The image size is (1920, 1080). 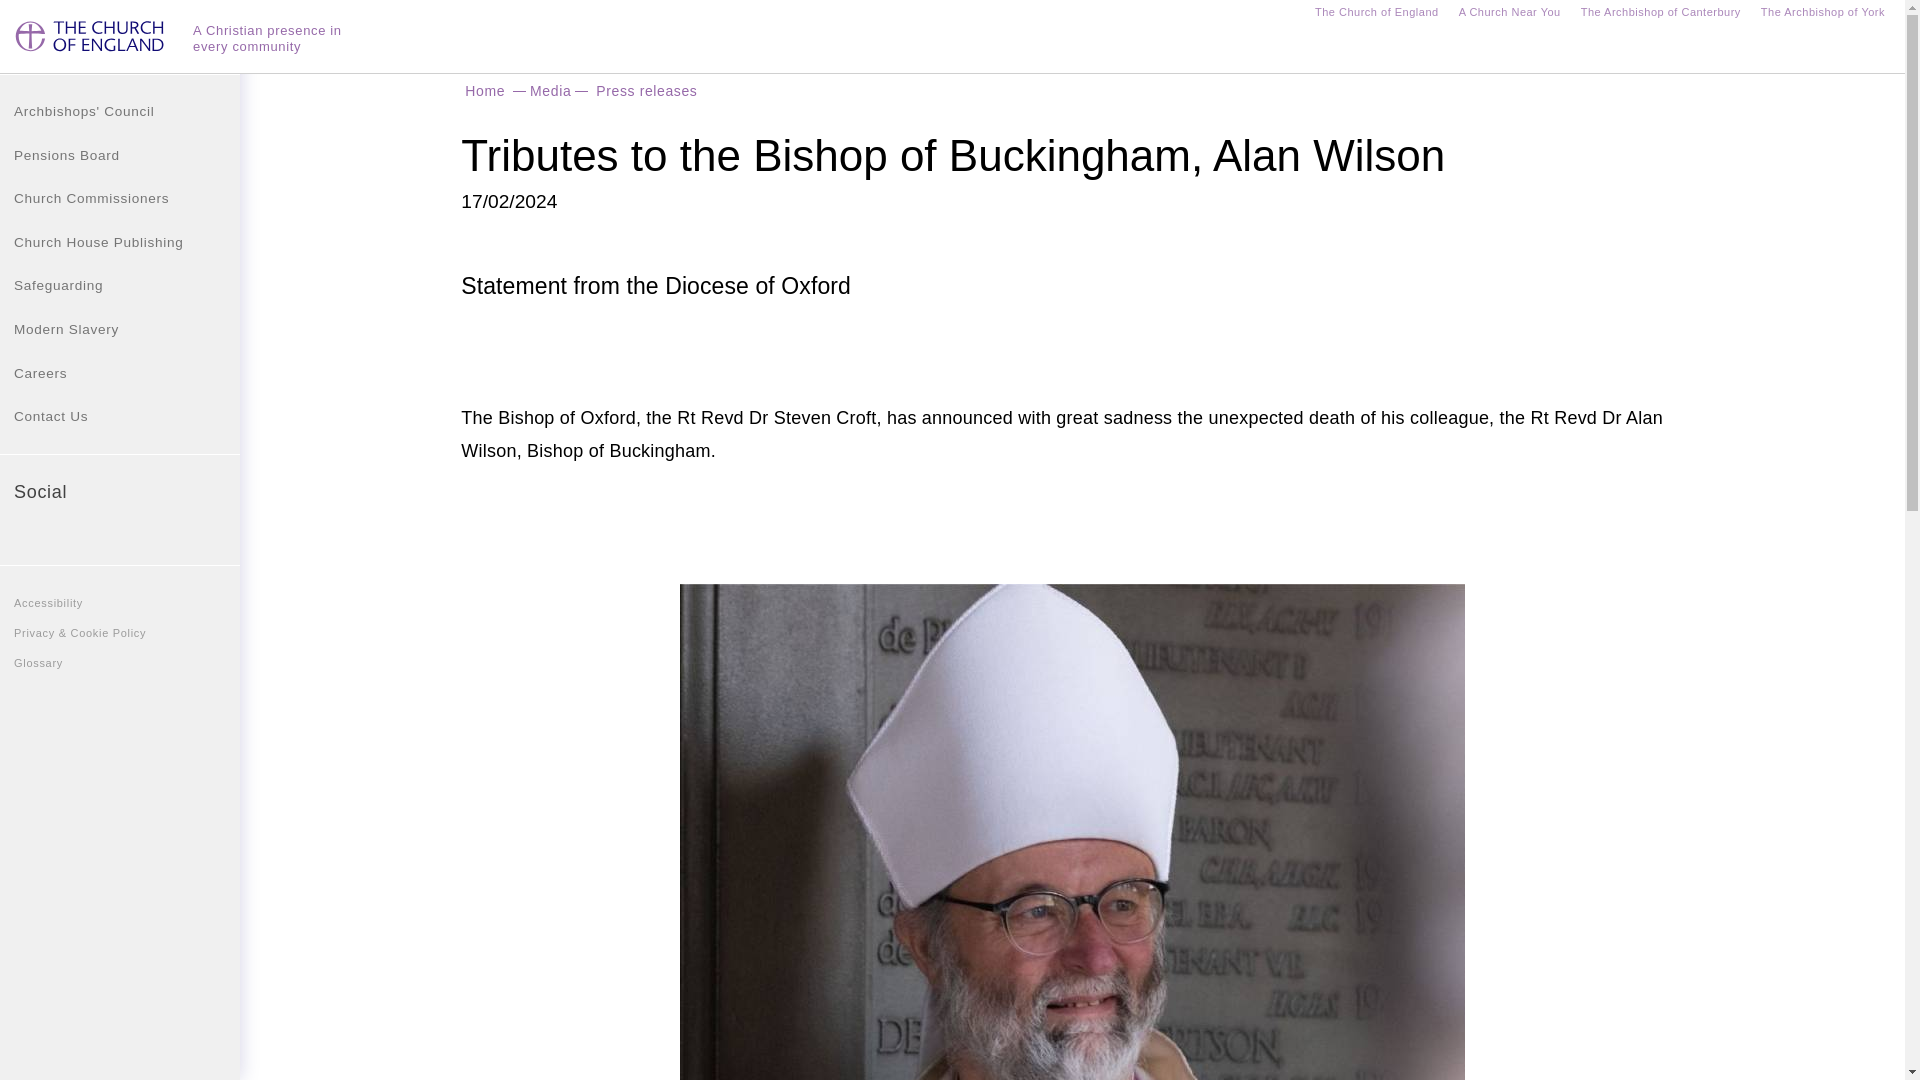 What do you see at coordinates (1660, 14) in the screenshot?
I see `The Archbishop of Canterbury` at bounding box center [1660, 14].